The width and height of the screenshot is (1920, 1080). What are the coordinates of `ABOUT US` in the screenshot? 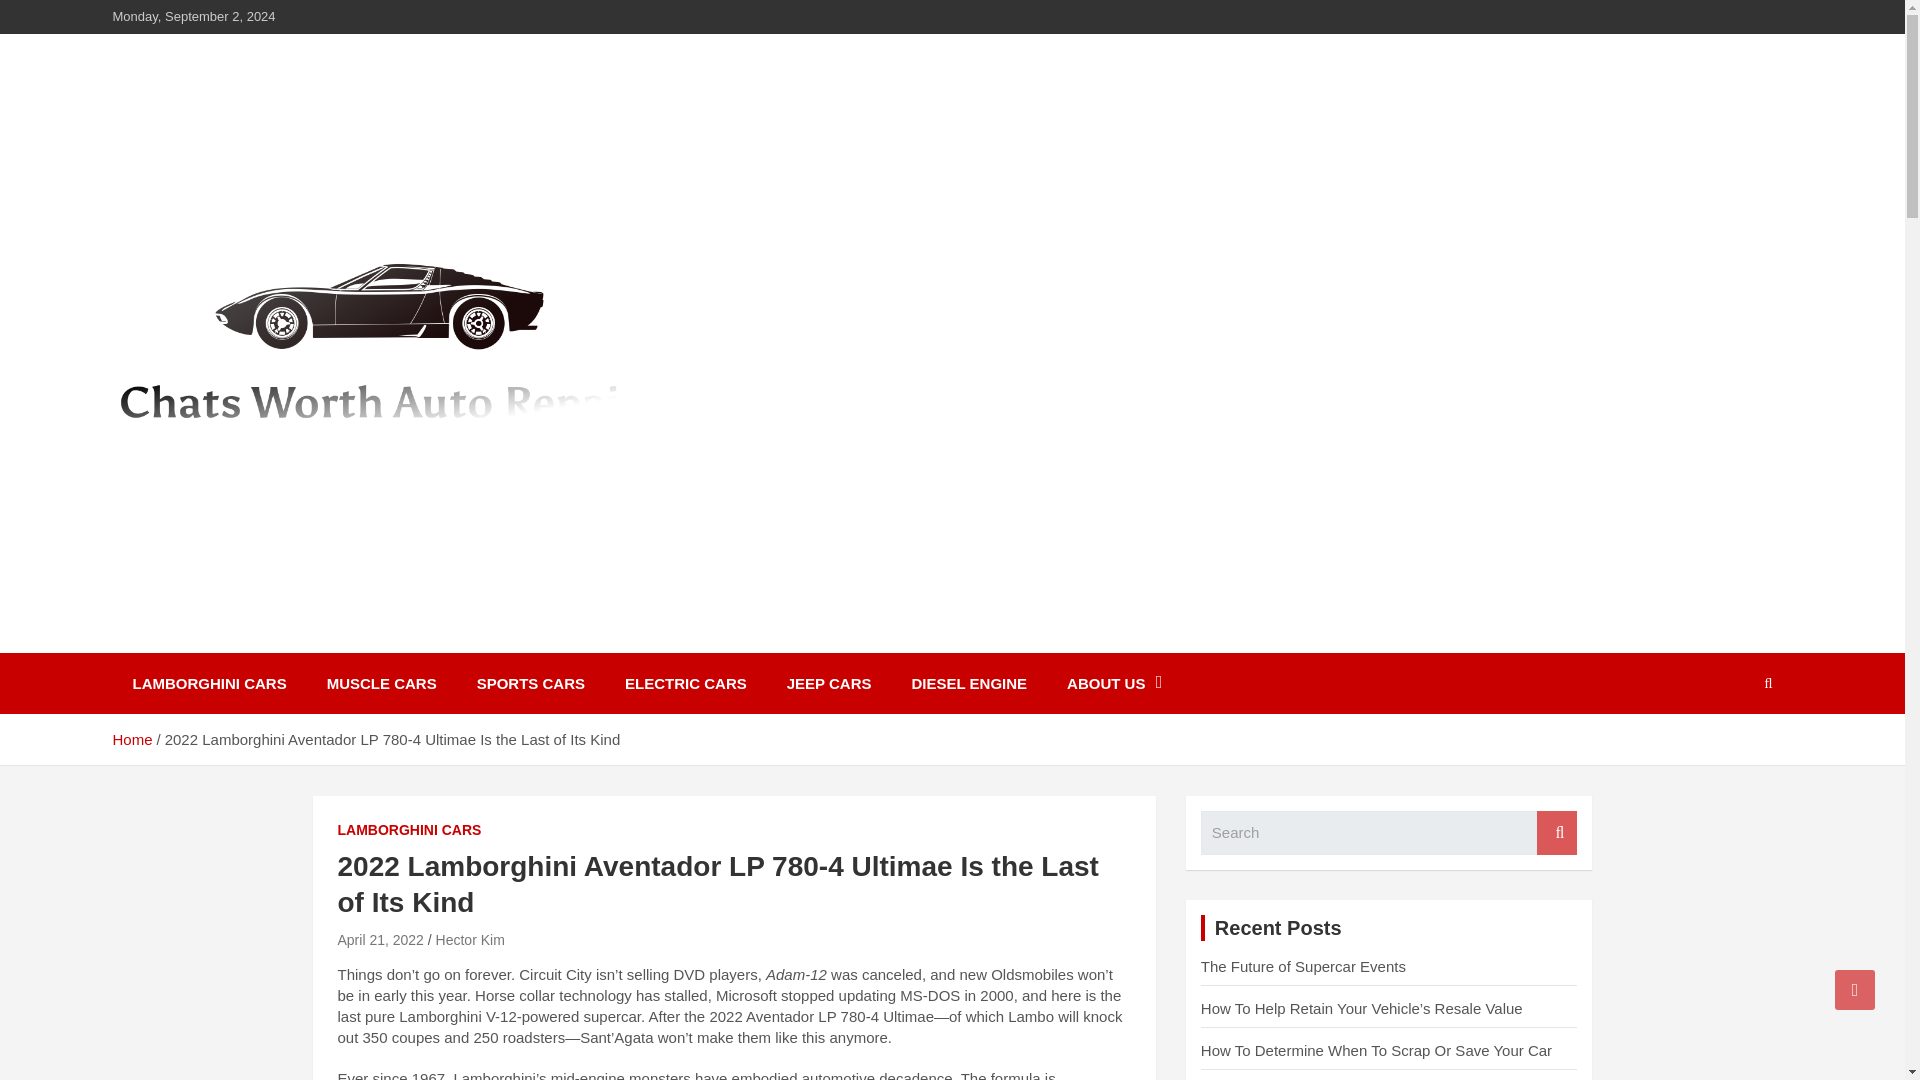 It's located at (1114, 683).